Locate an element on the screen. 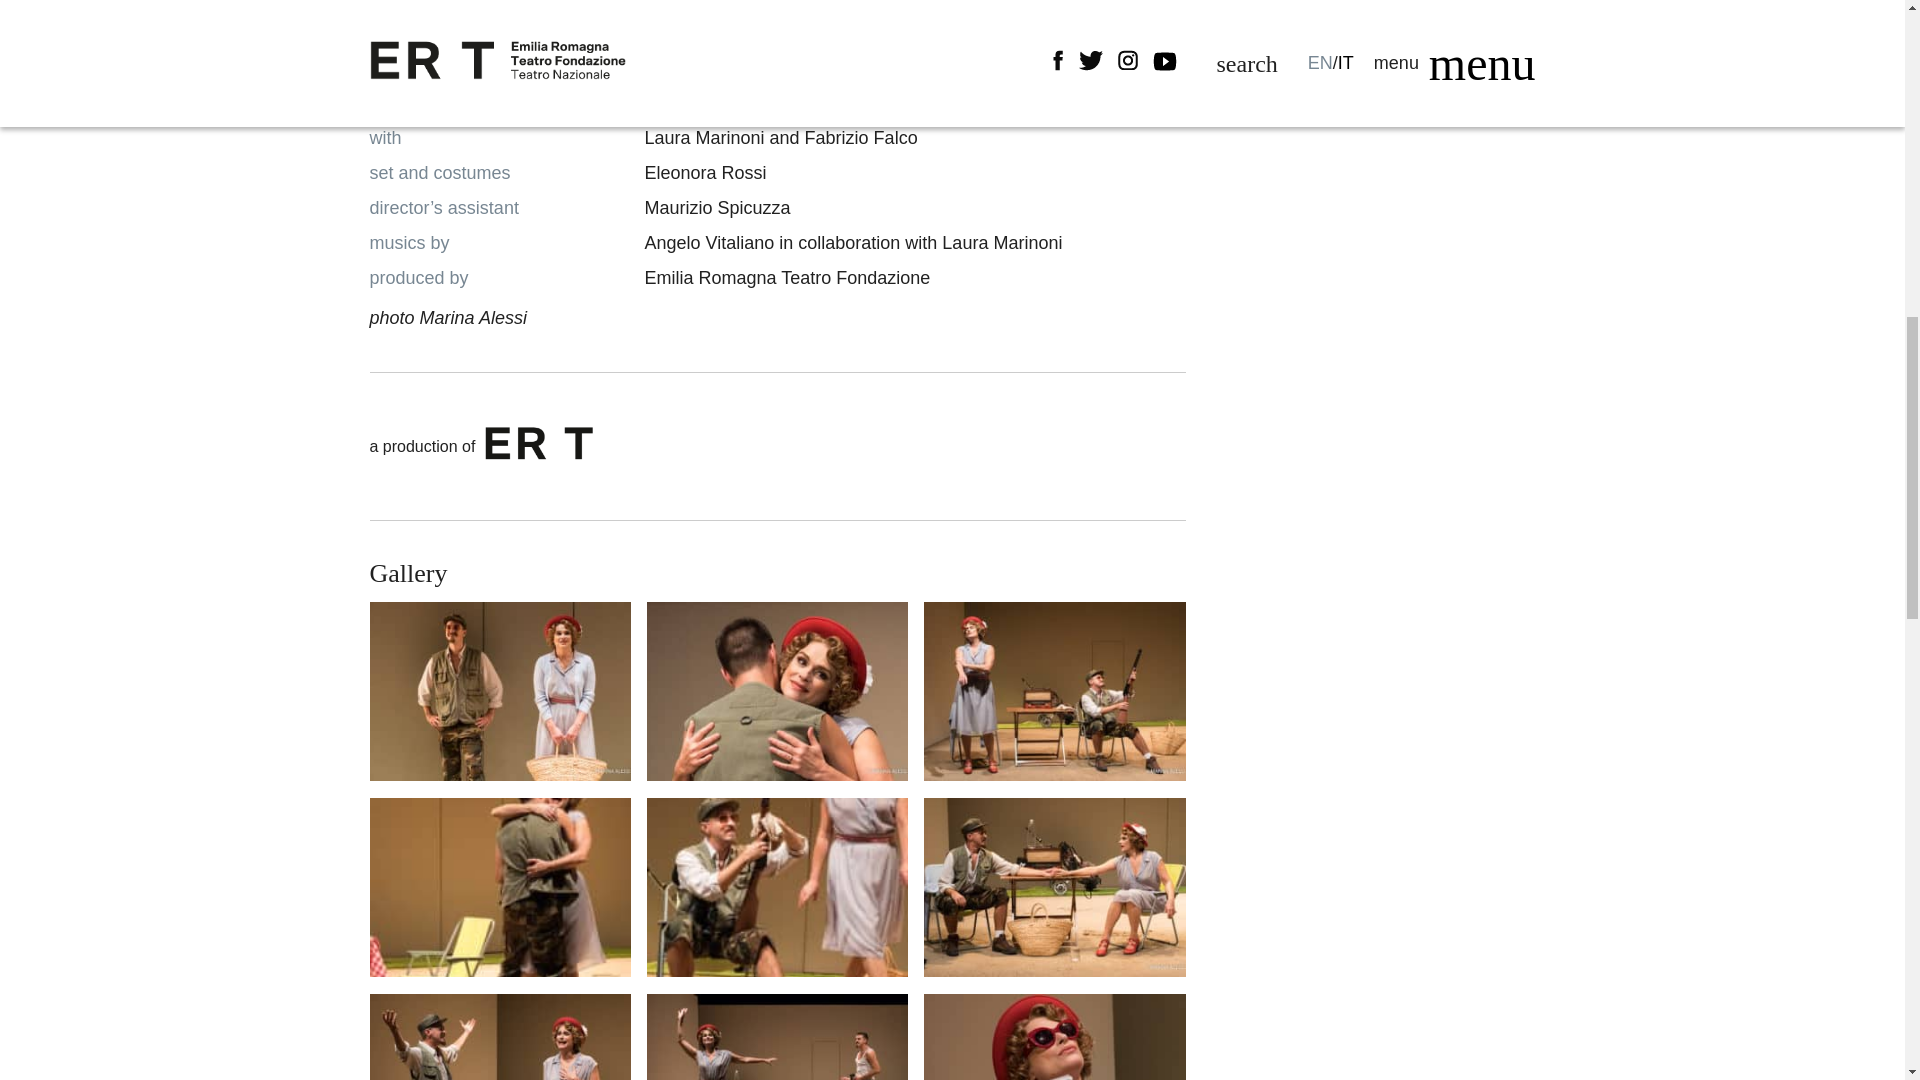  Arizona Gallery Image is located at coordinates (778, 691).